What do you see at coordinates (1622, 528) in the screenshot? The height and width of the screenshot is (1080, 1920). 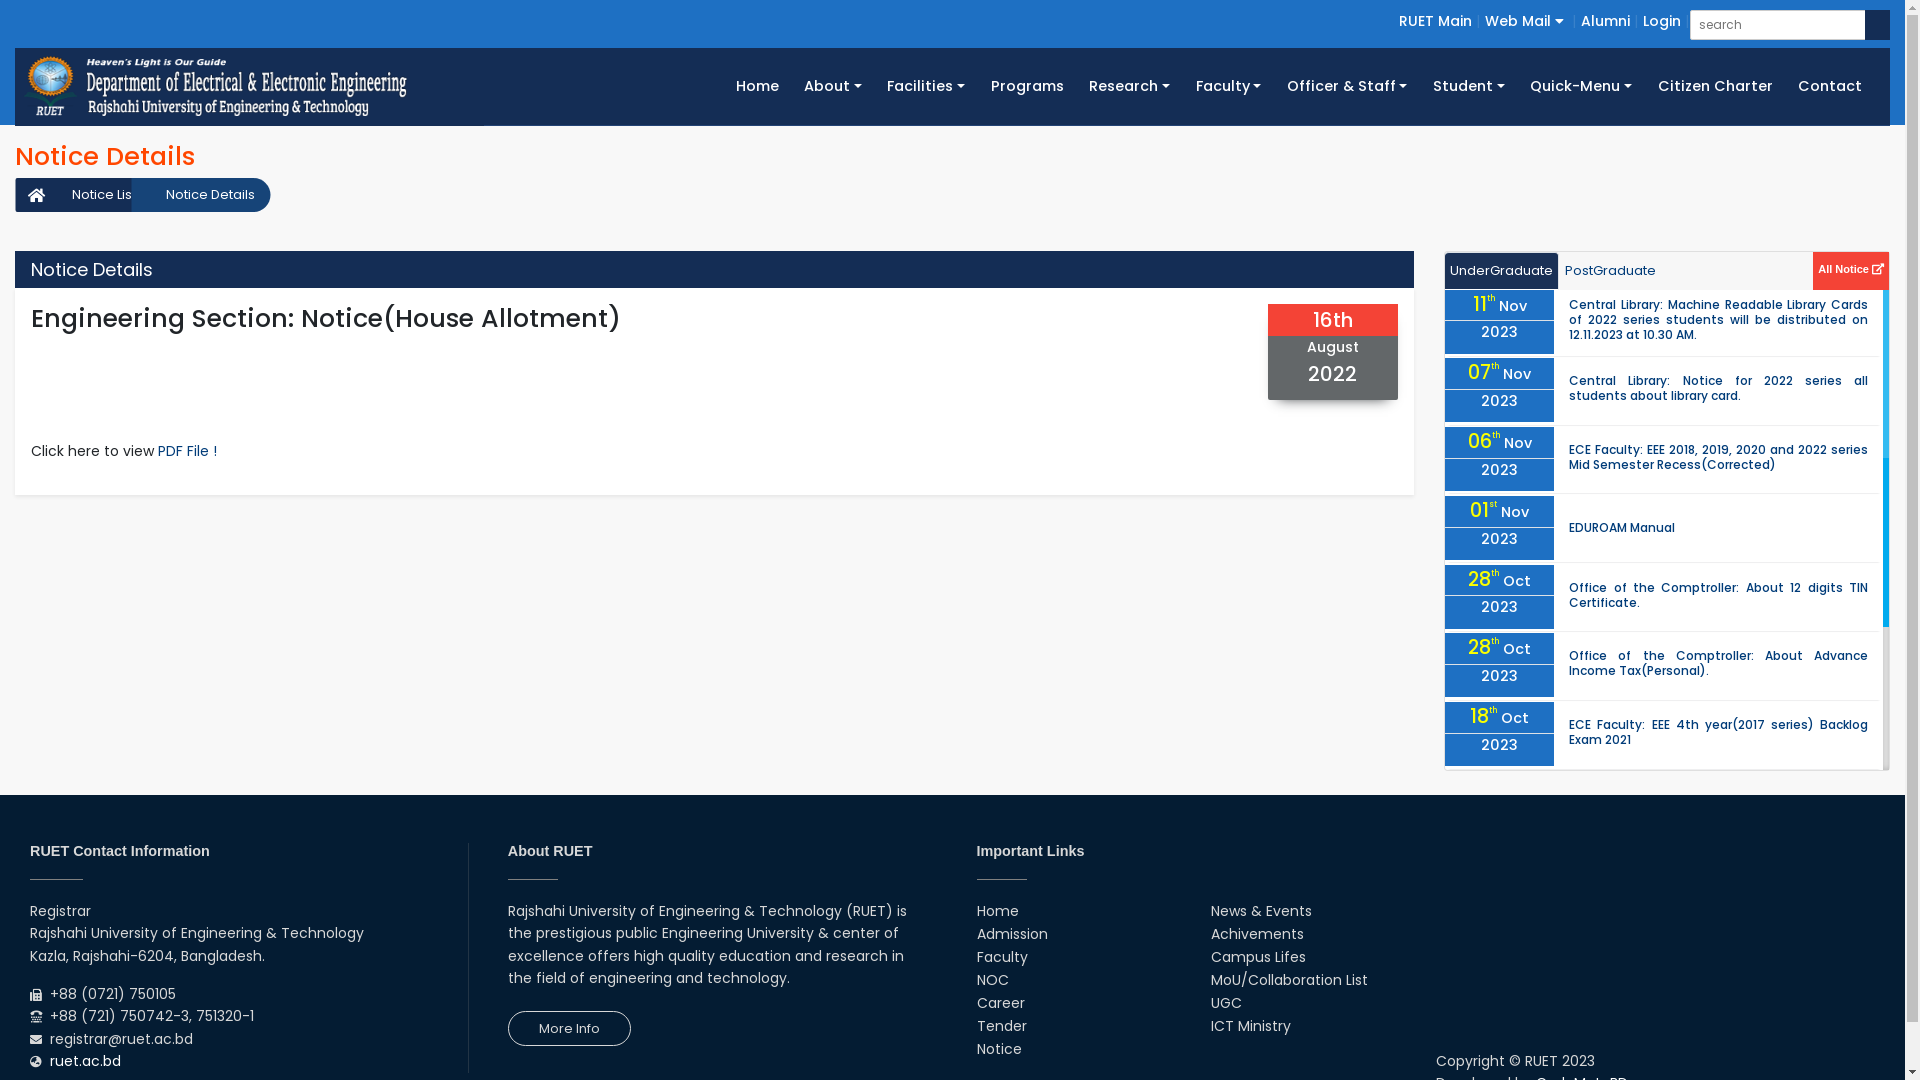 I see `EDUROAM Manual` at bounding box center [1622, 528].